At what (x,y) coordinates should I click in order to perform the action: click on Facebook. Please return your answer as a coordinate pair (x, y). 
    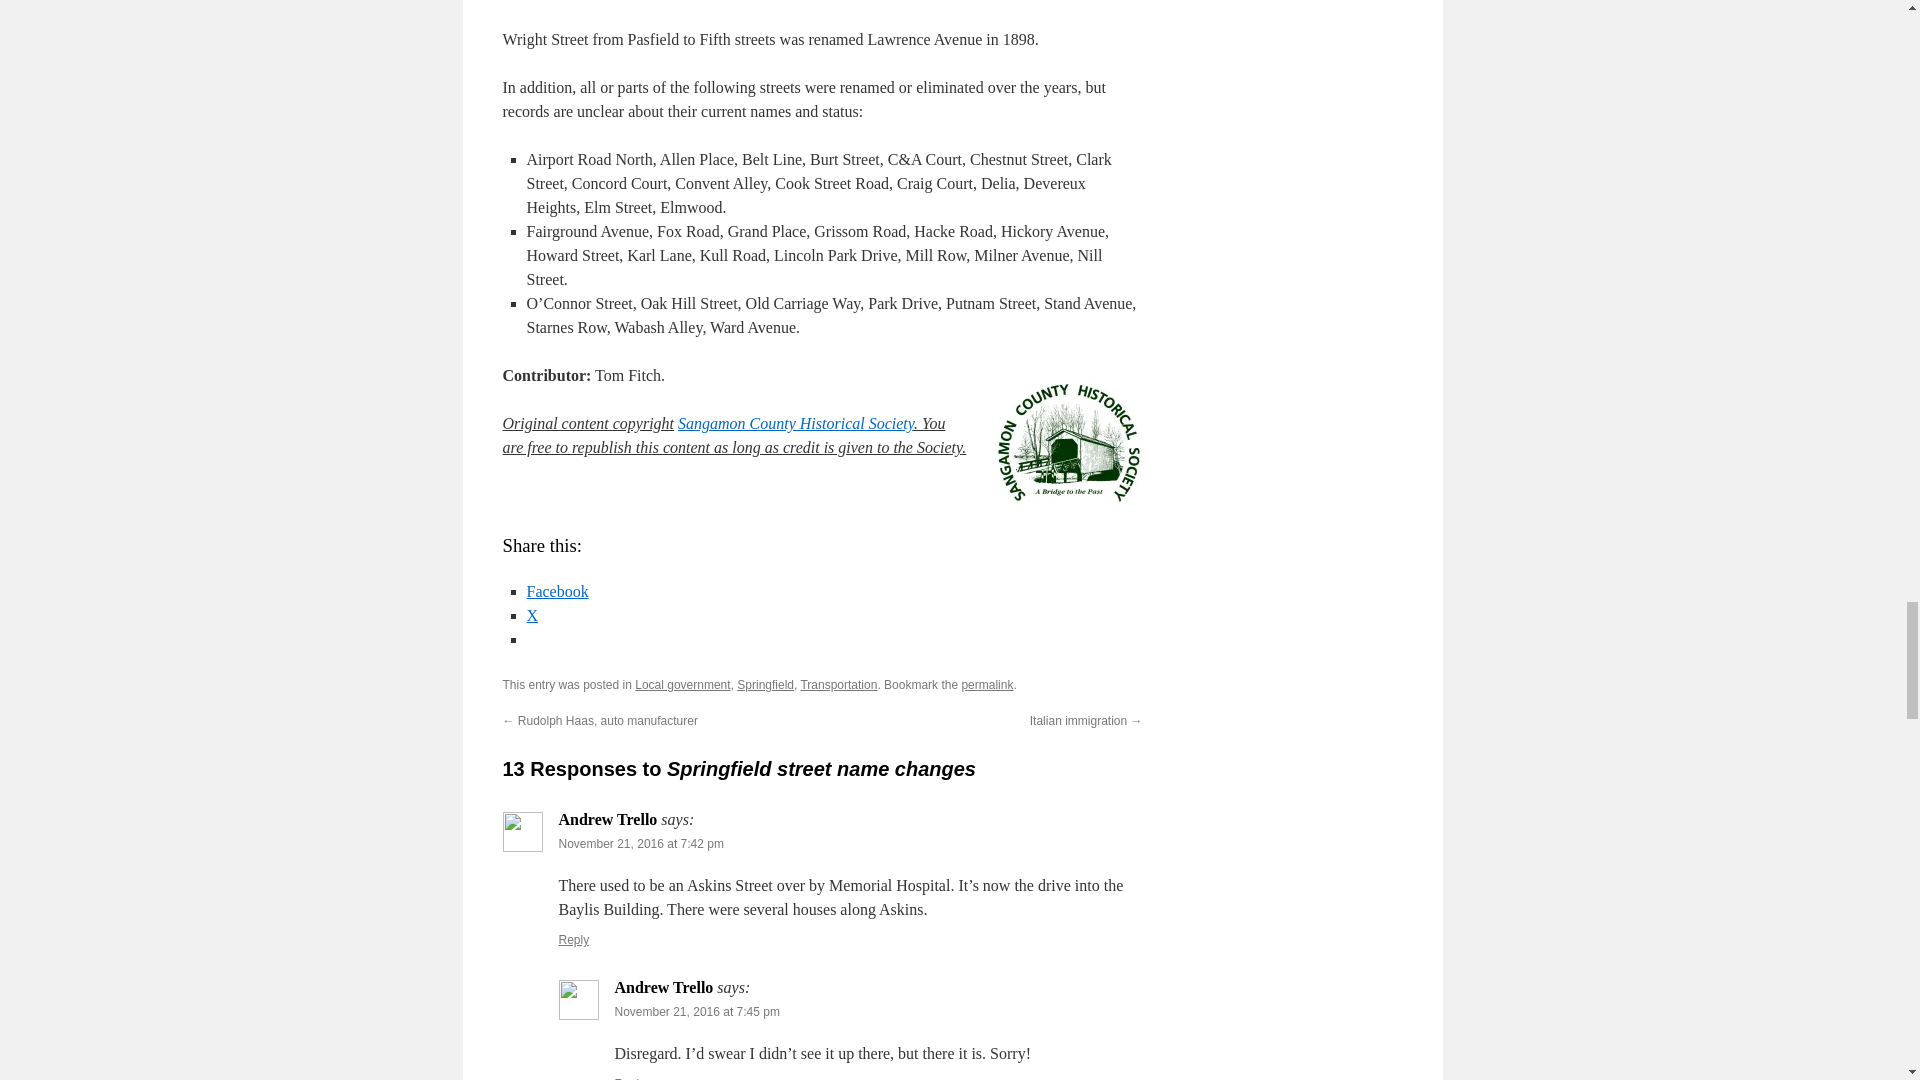
    Looking at the image, I should click on (556, 592).